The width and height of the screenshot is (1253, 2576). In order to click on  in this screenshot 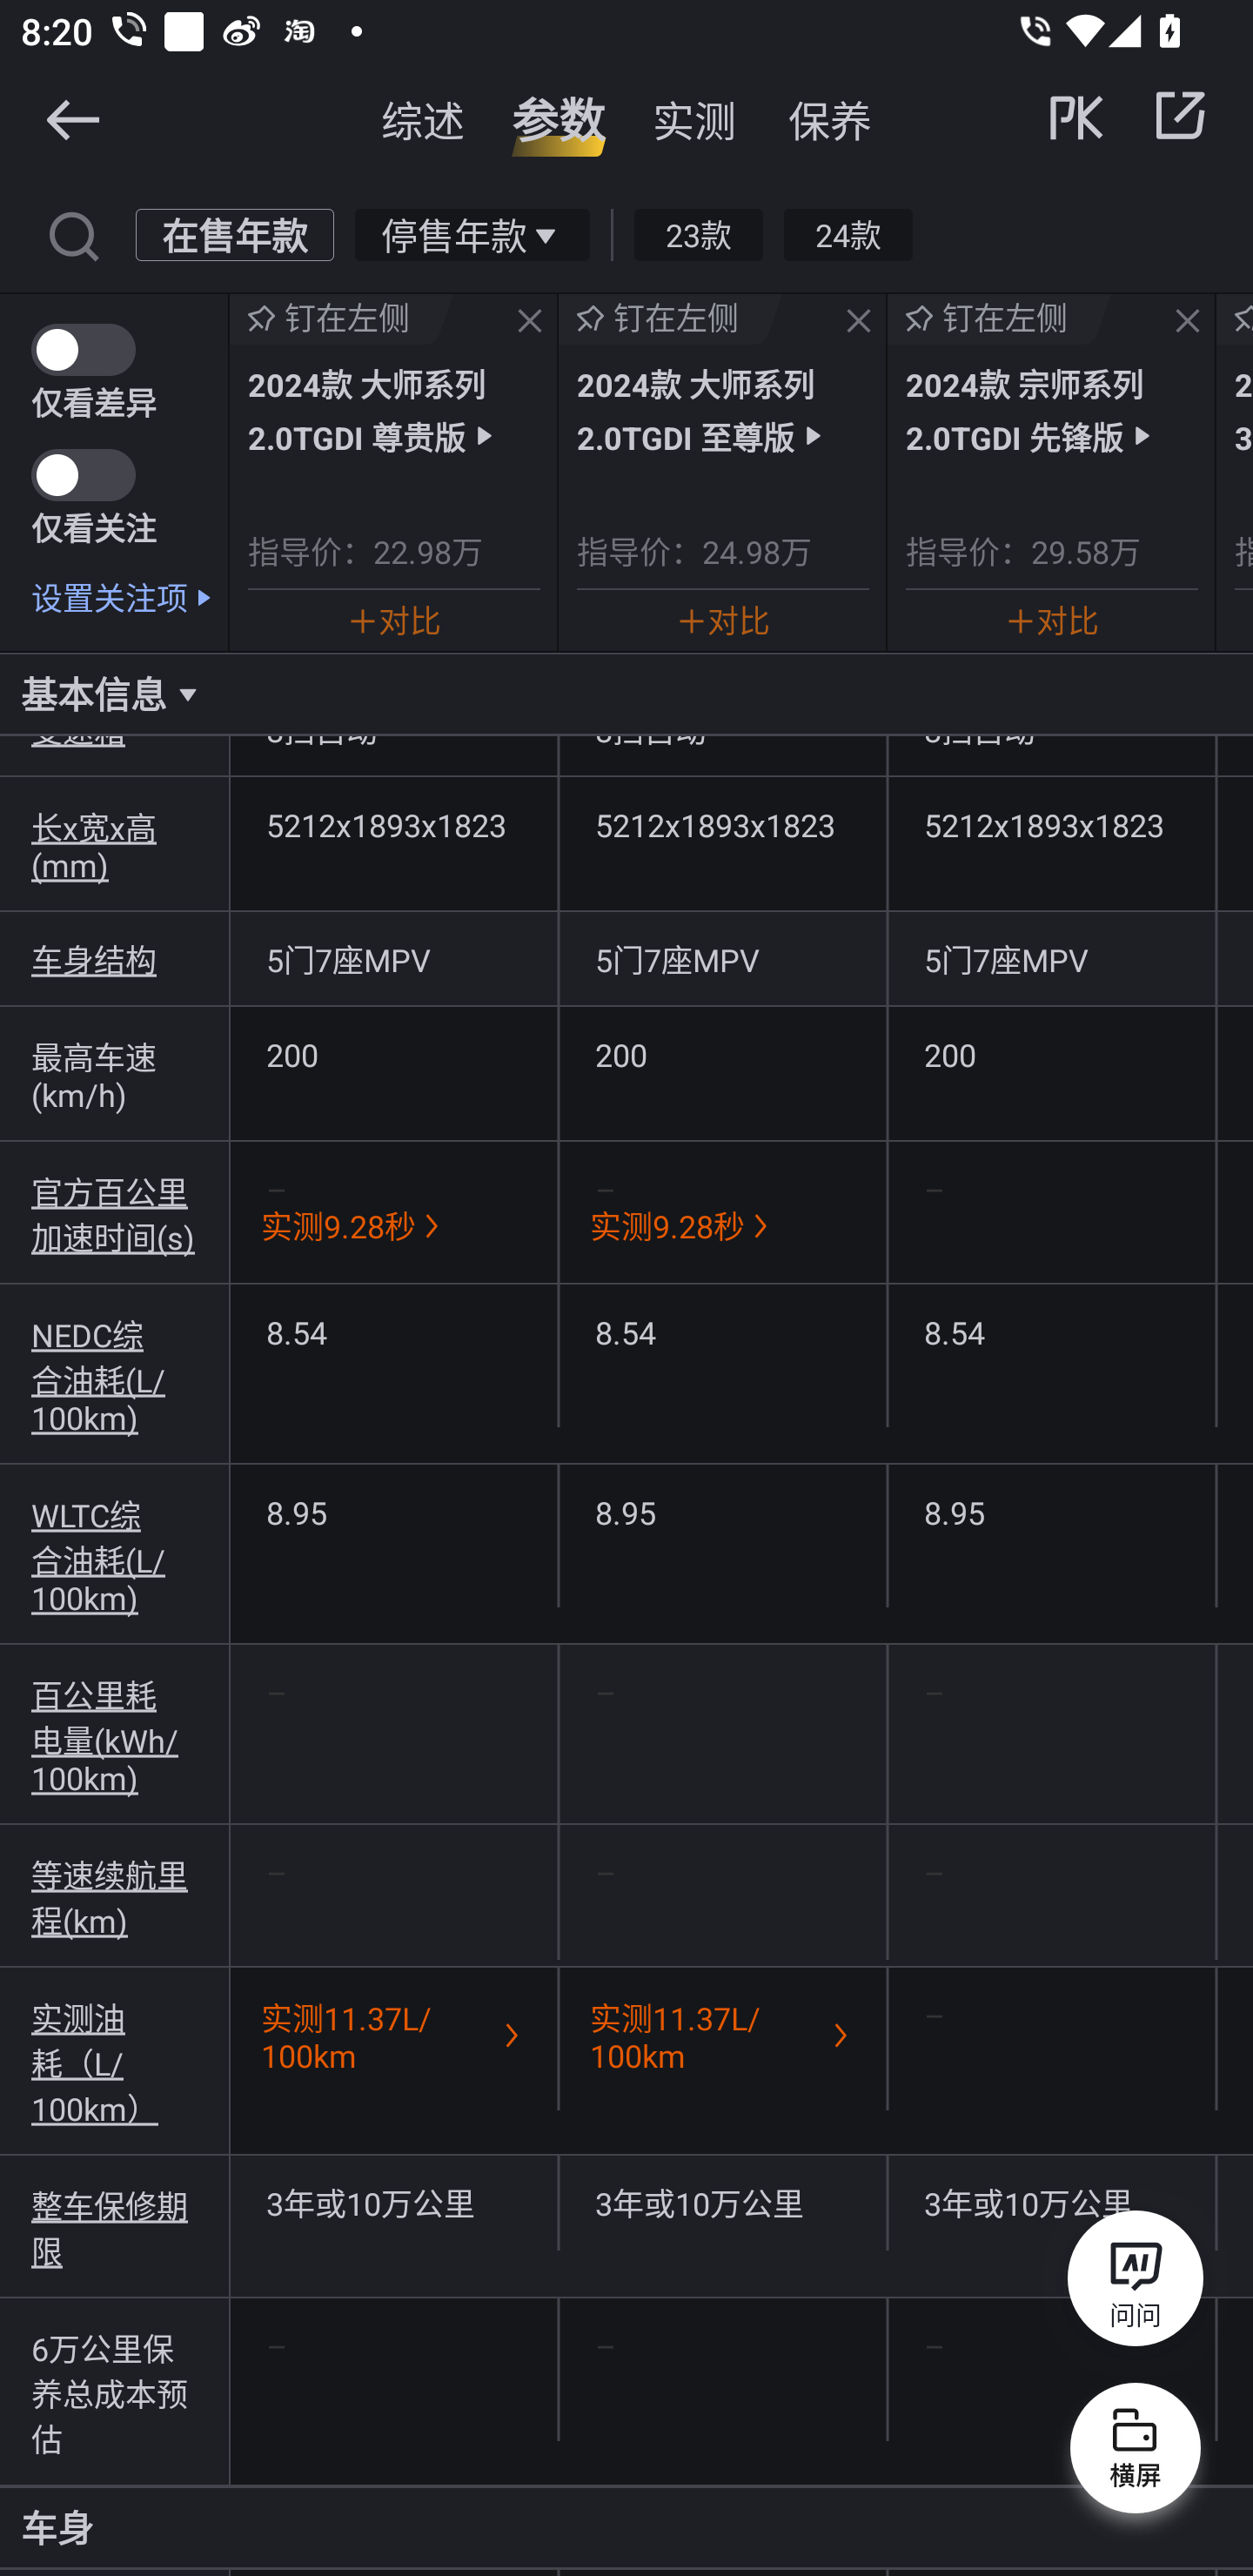, I will do `click(858, 322)`.